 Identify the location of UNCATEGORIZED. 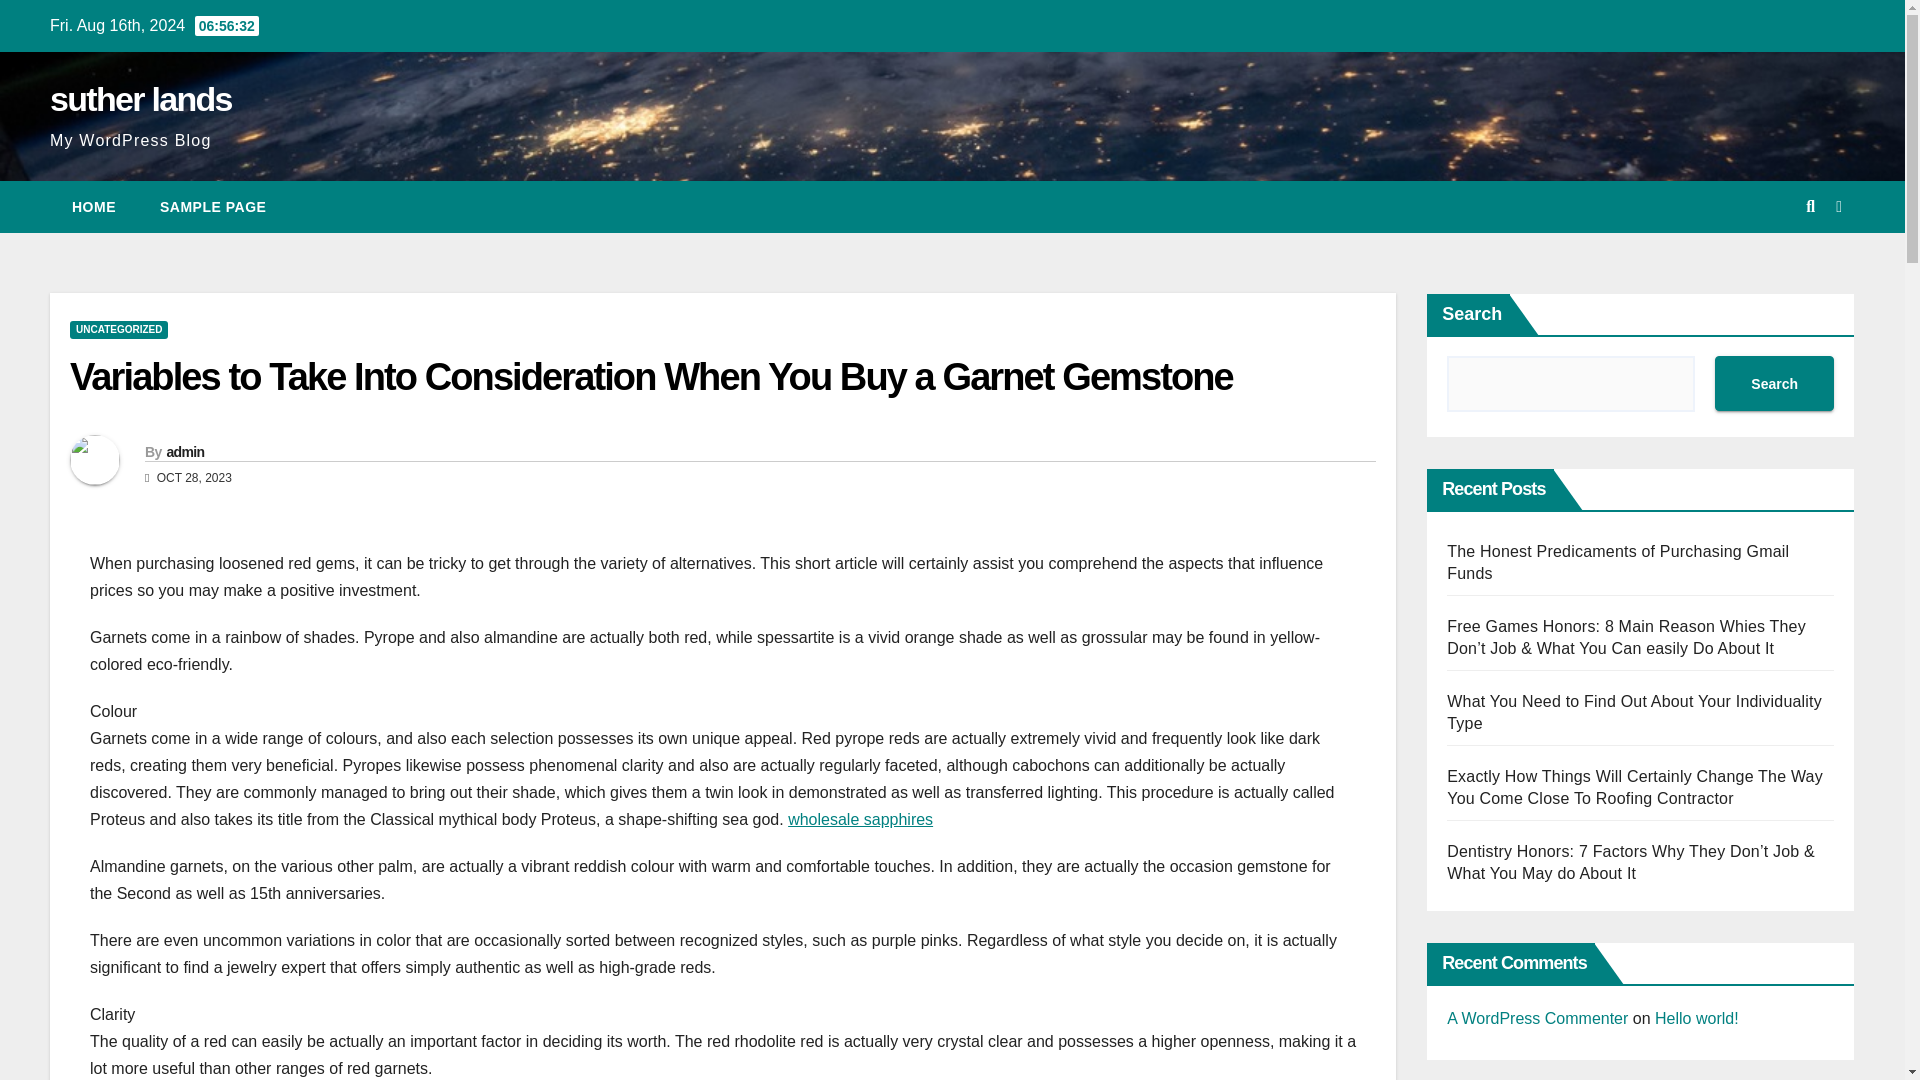
(118, 330).